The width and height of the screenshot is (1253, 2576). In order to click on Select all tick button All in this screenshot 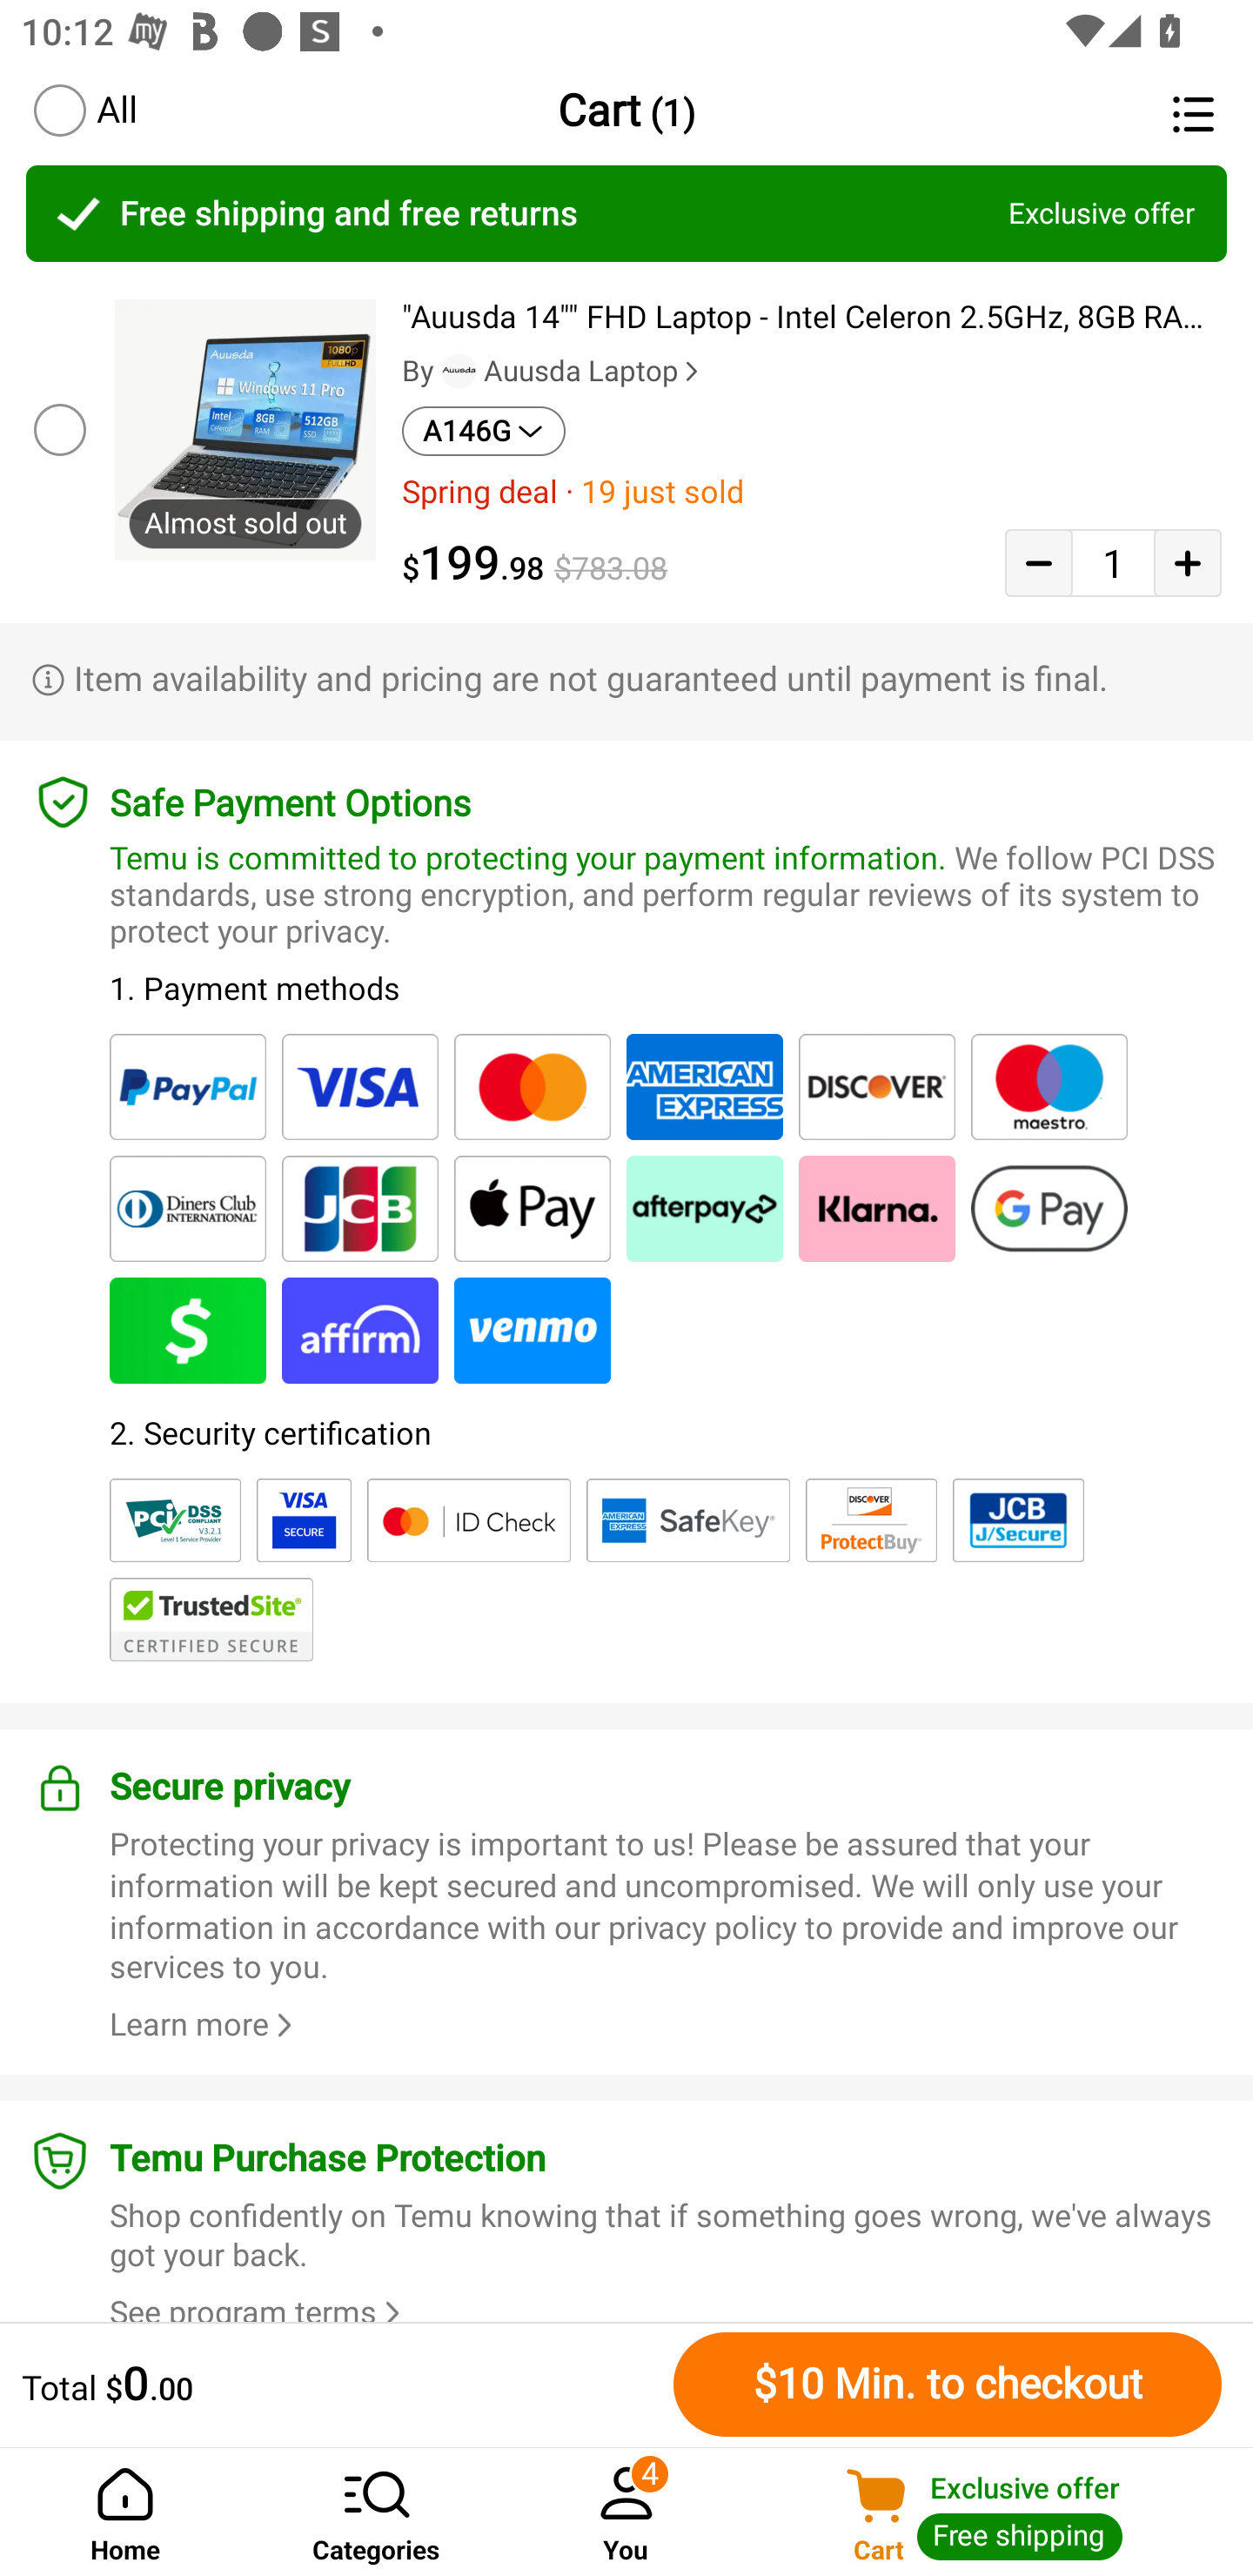, I will do `click(84, 110)`.